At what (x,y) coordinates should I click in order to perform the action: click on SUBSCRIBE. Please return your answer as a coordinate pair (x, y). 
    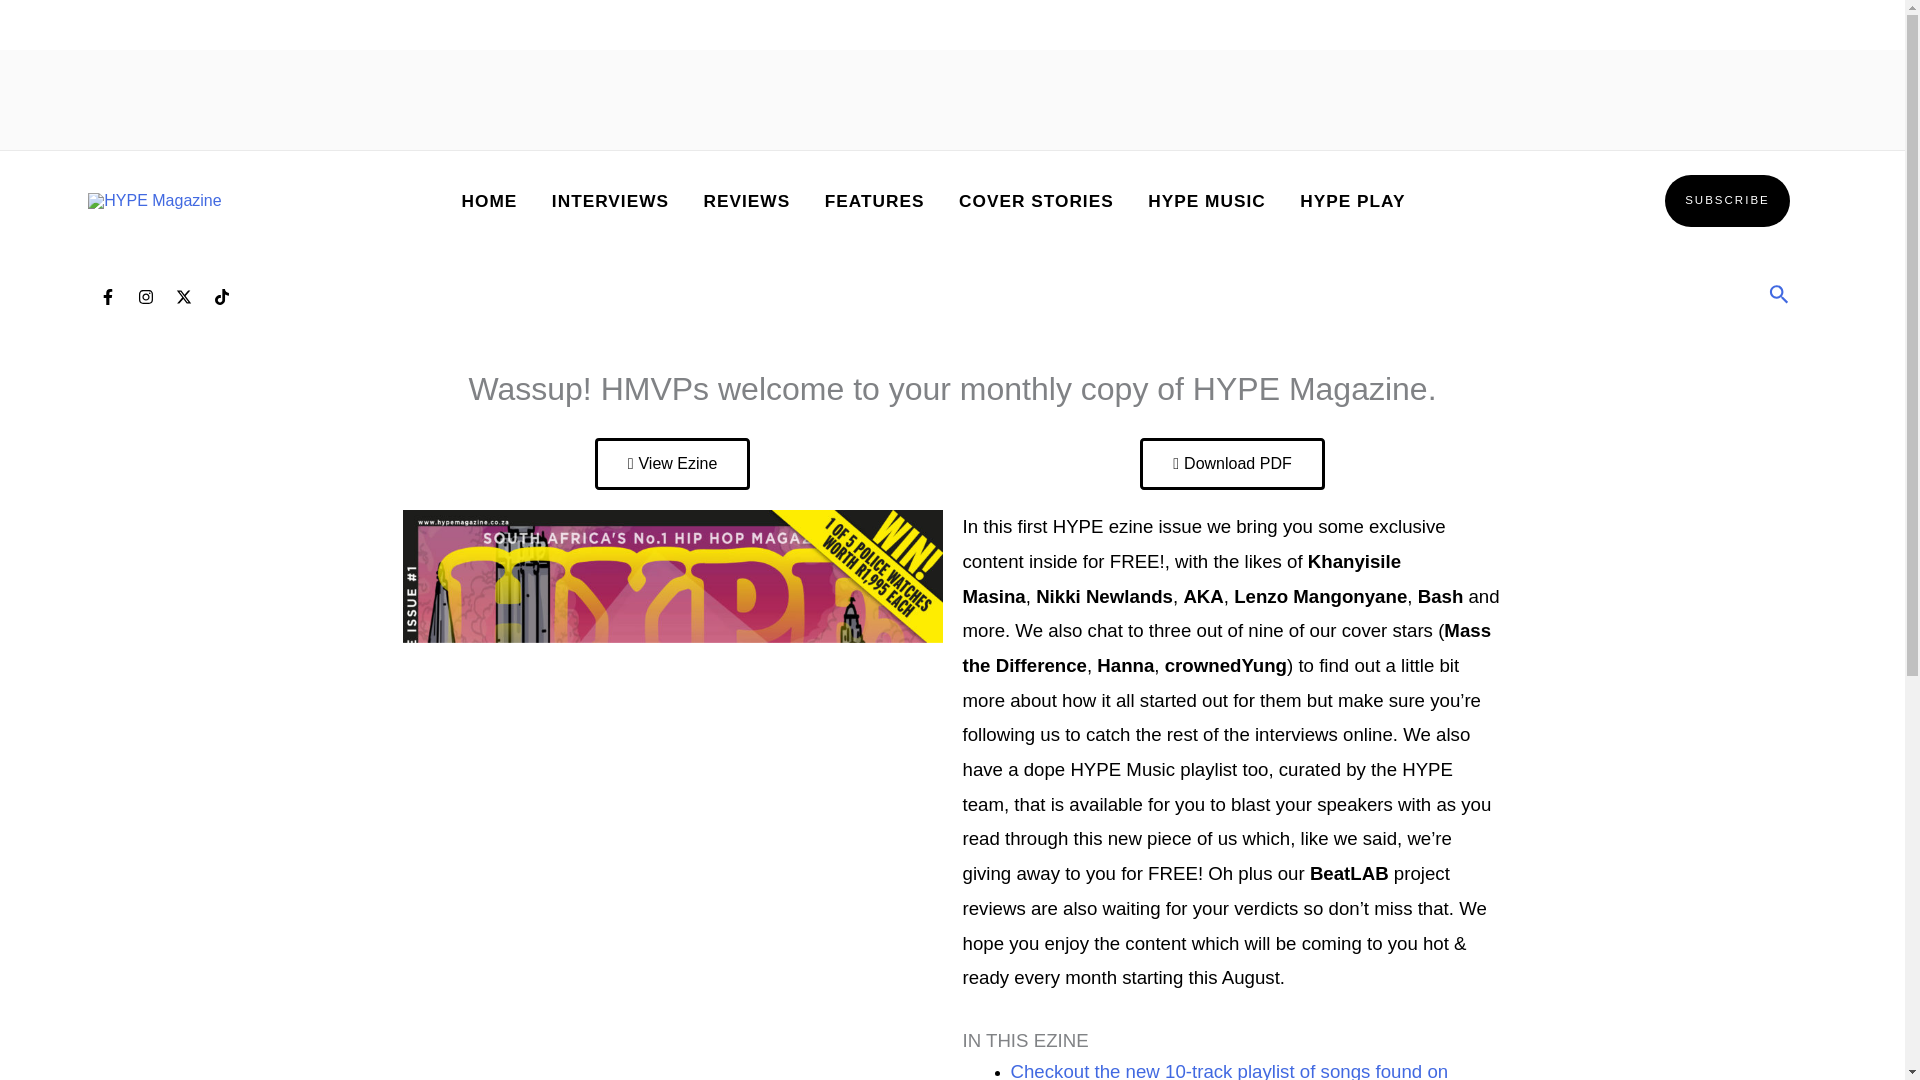
    Looking at the image, I should click on (1726, 200).